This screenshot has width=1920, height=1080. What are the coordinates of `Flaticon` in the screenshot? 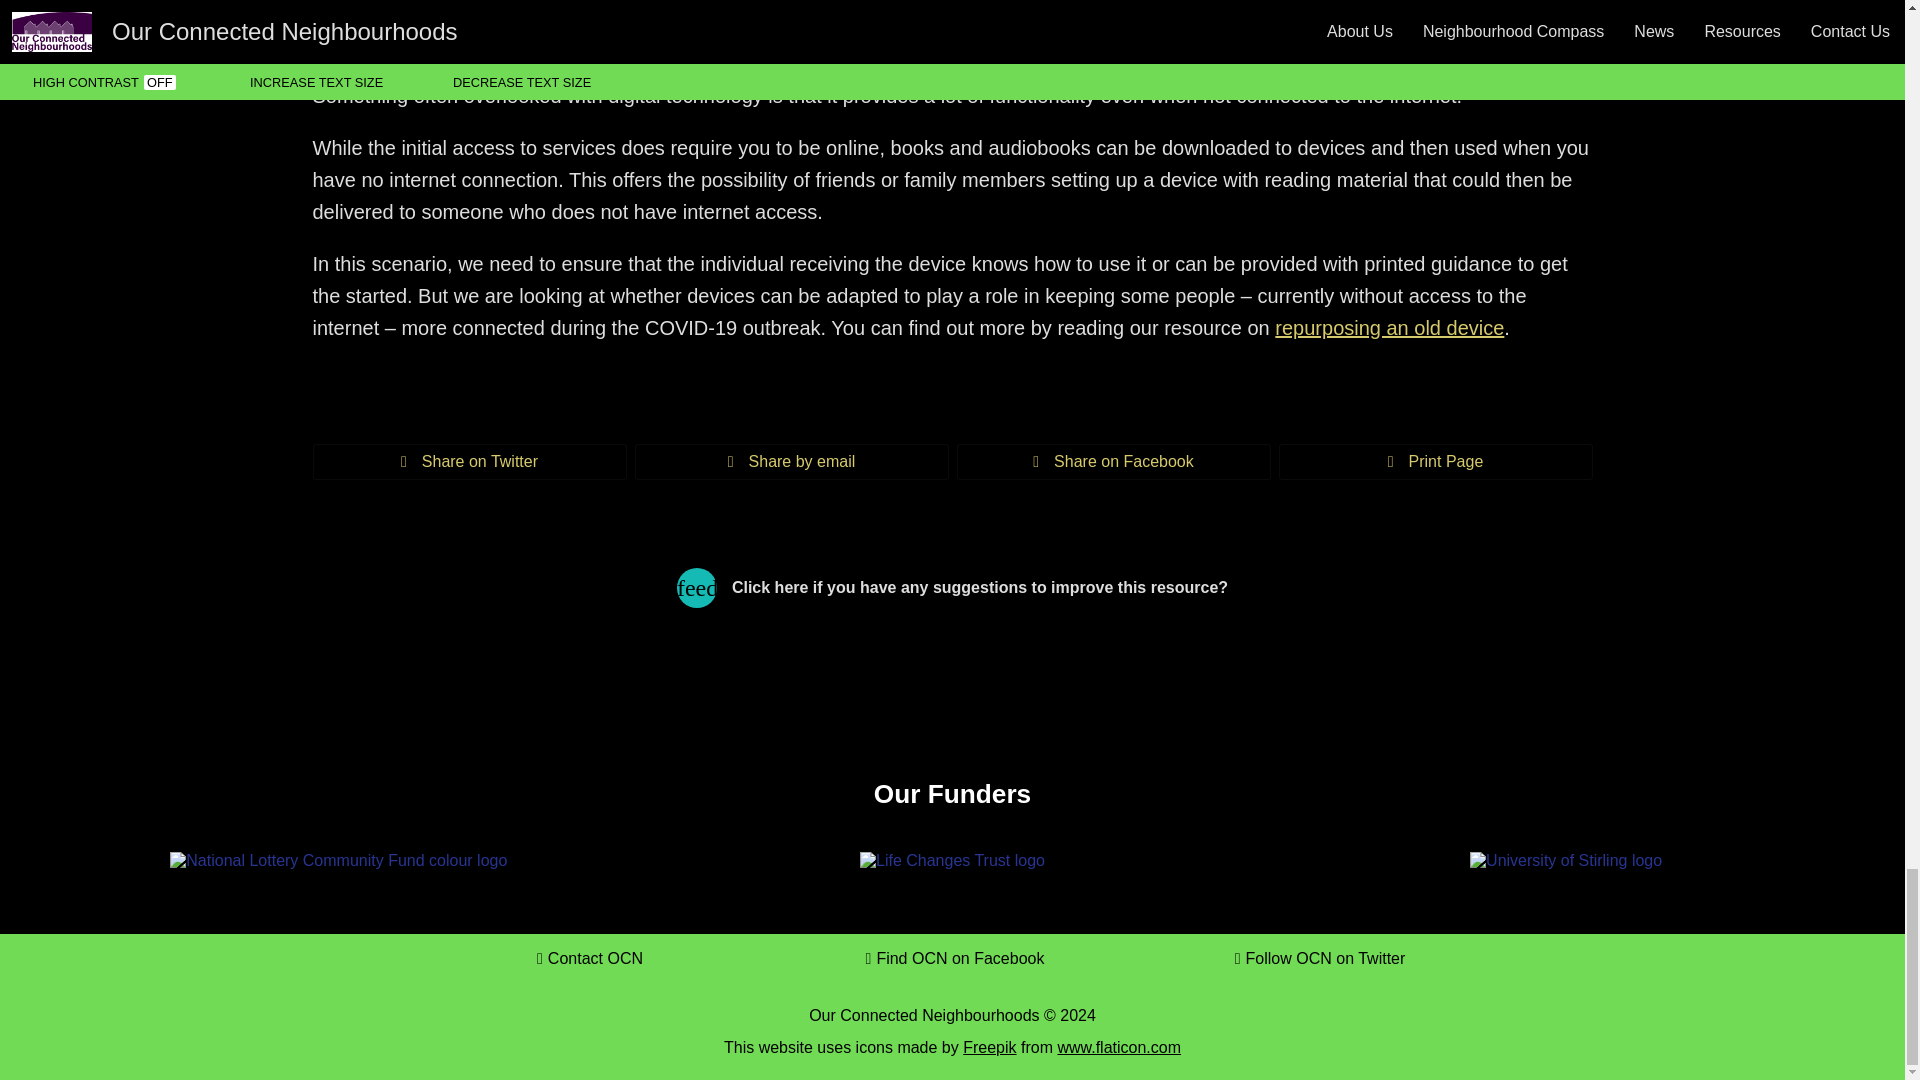 It's located at (1118, 1047).